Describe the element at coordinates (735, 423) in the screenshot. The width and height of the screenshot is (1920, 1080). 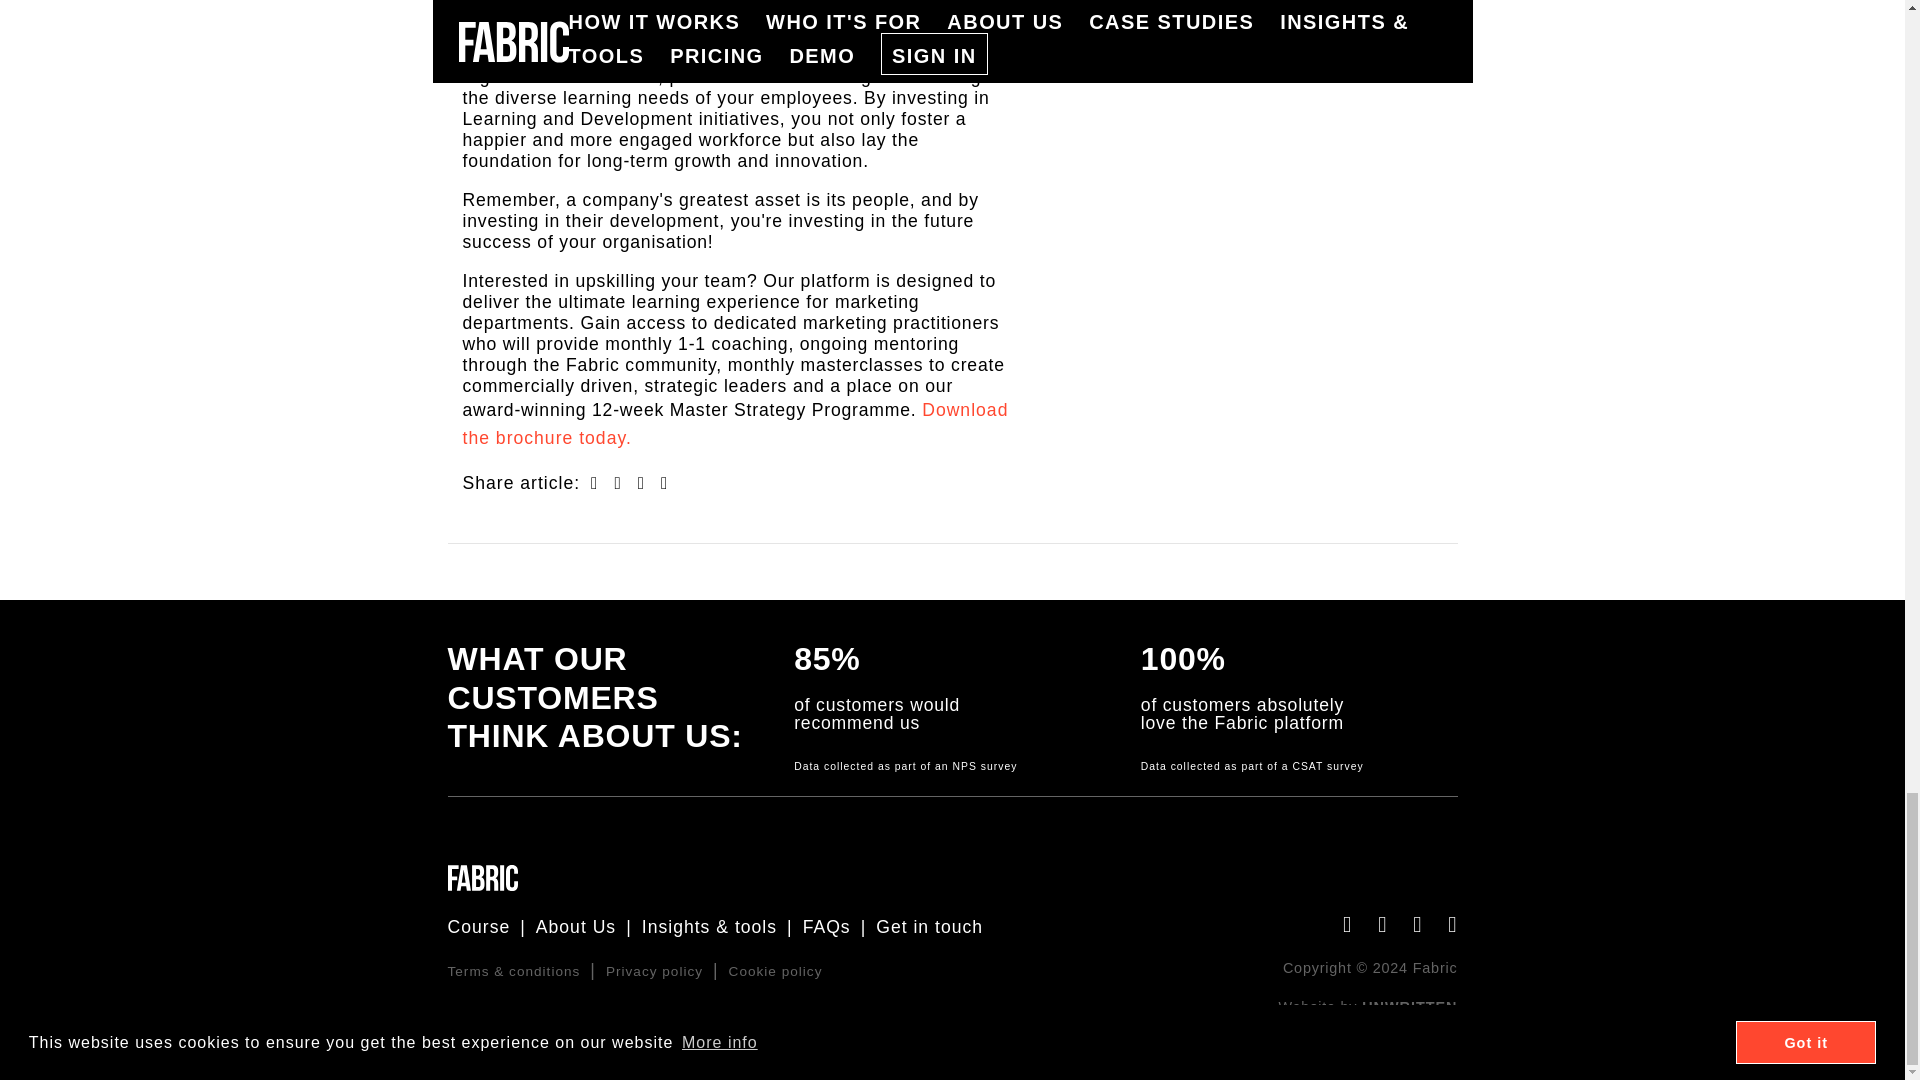
I see `Download the brochure today.` at that location.